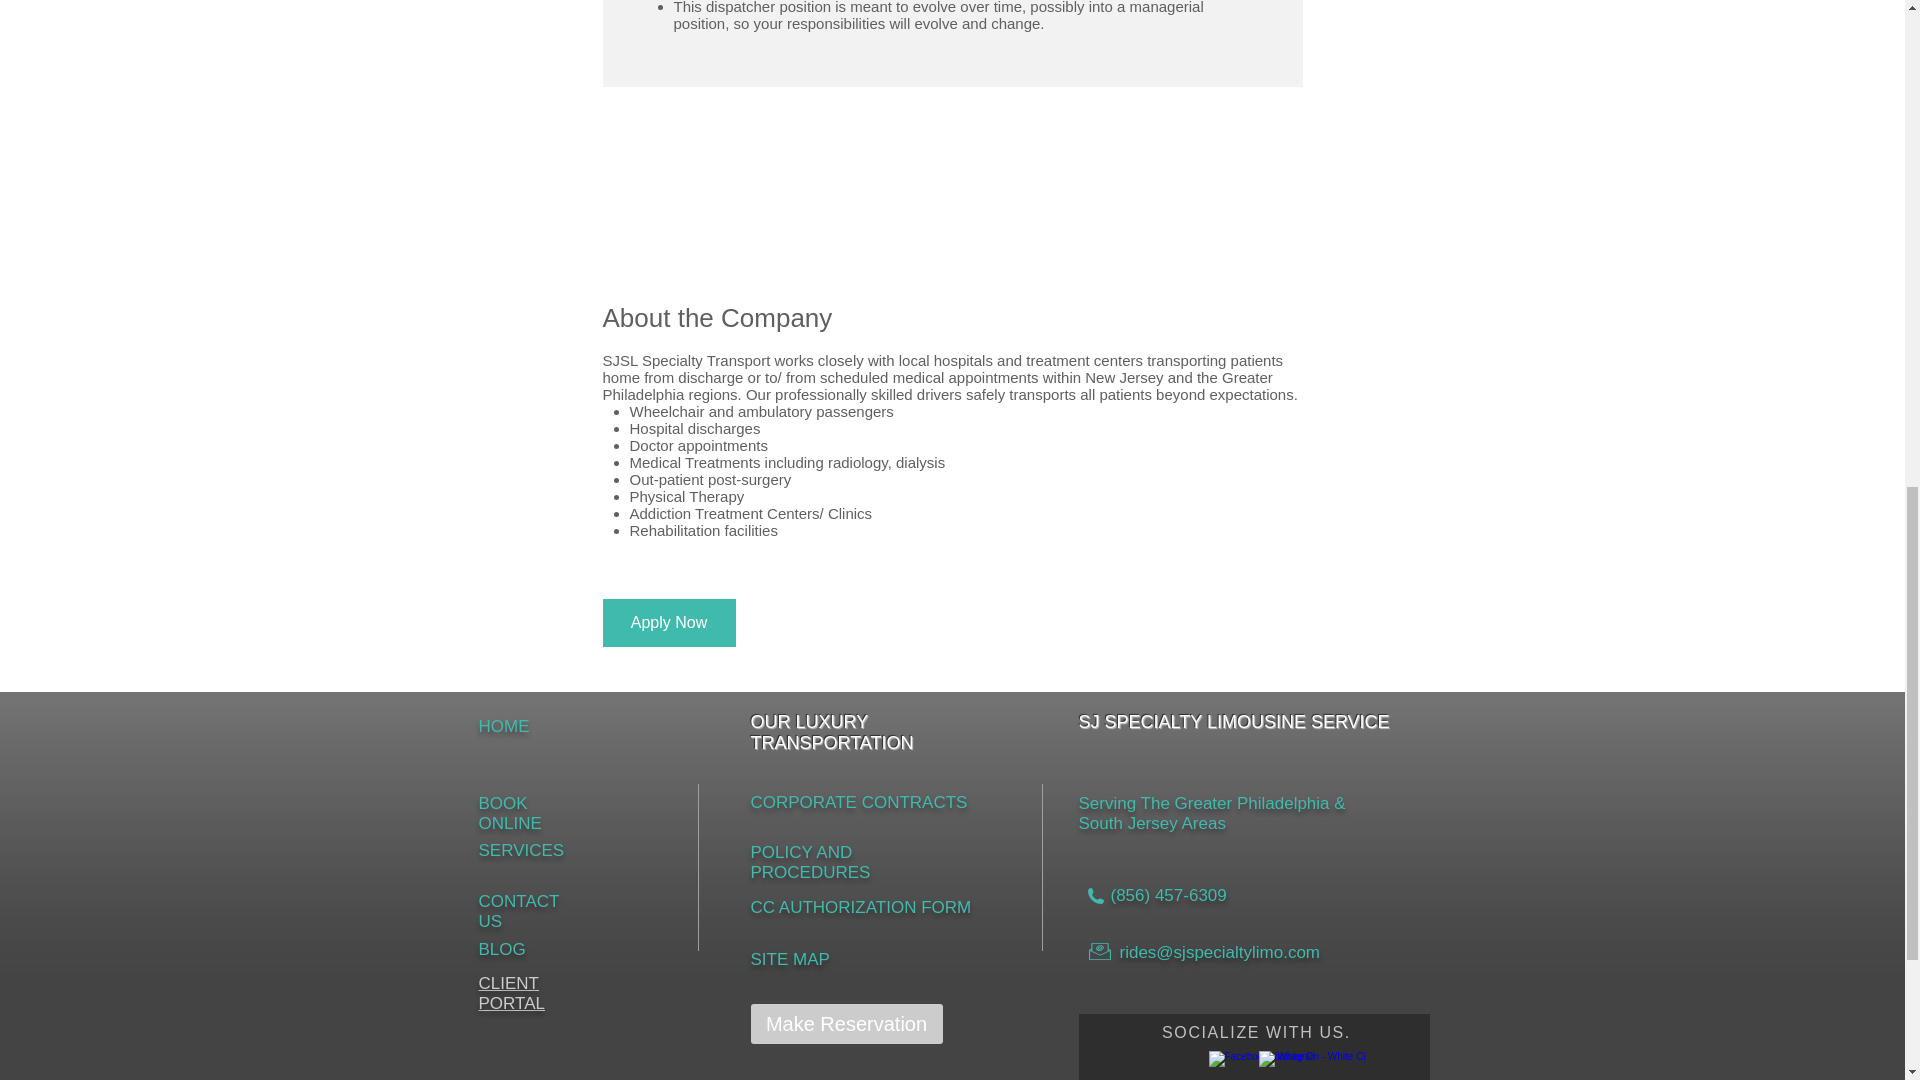  I want to click on CC AUTHORIZATION FORM, so click(860, 906).